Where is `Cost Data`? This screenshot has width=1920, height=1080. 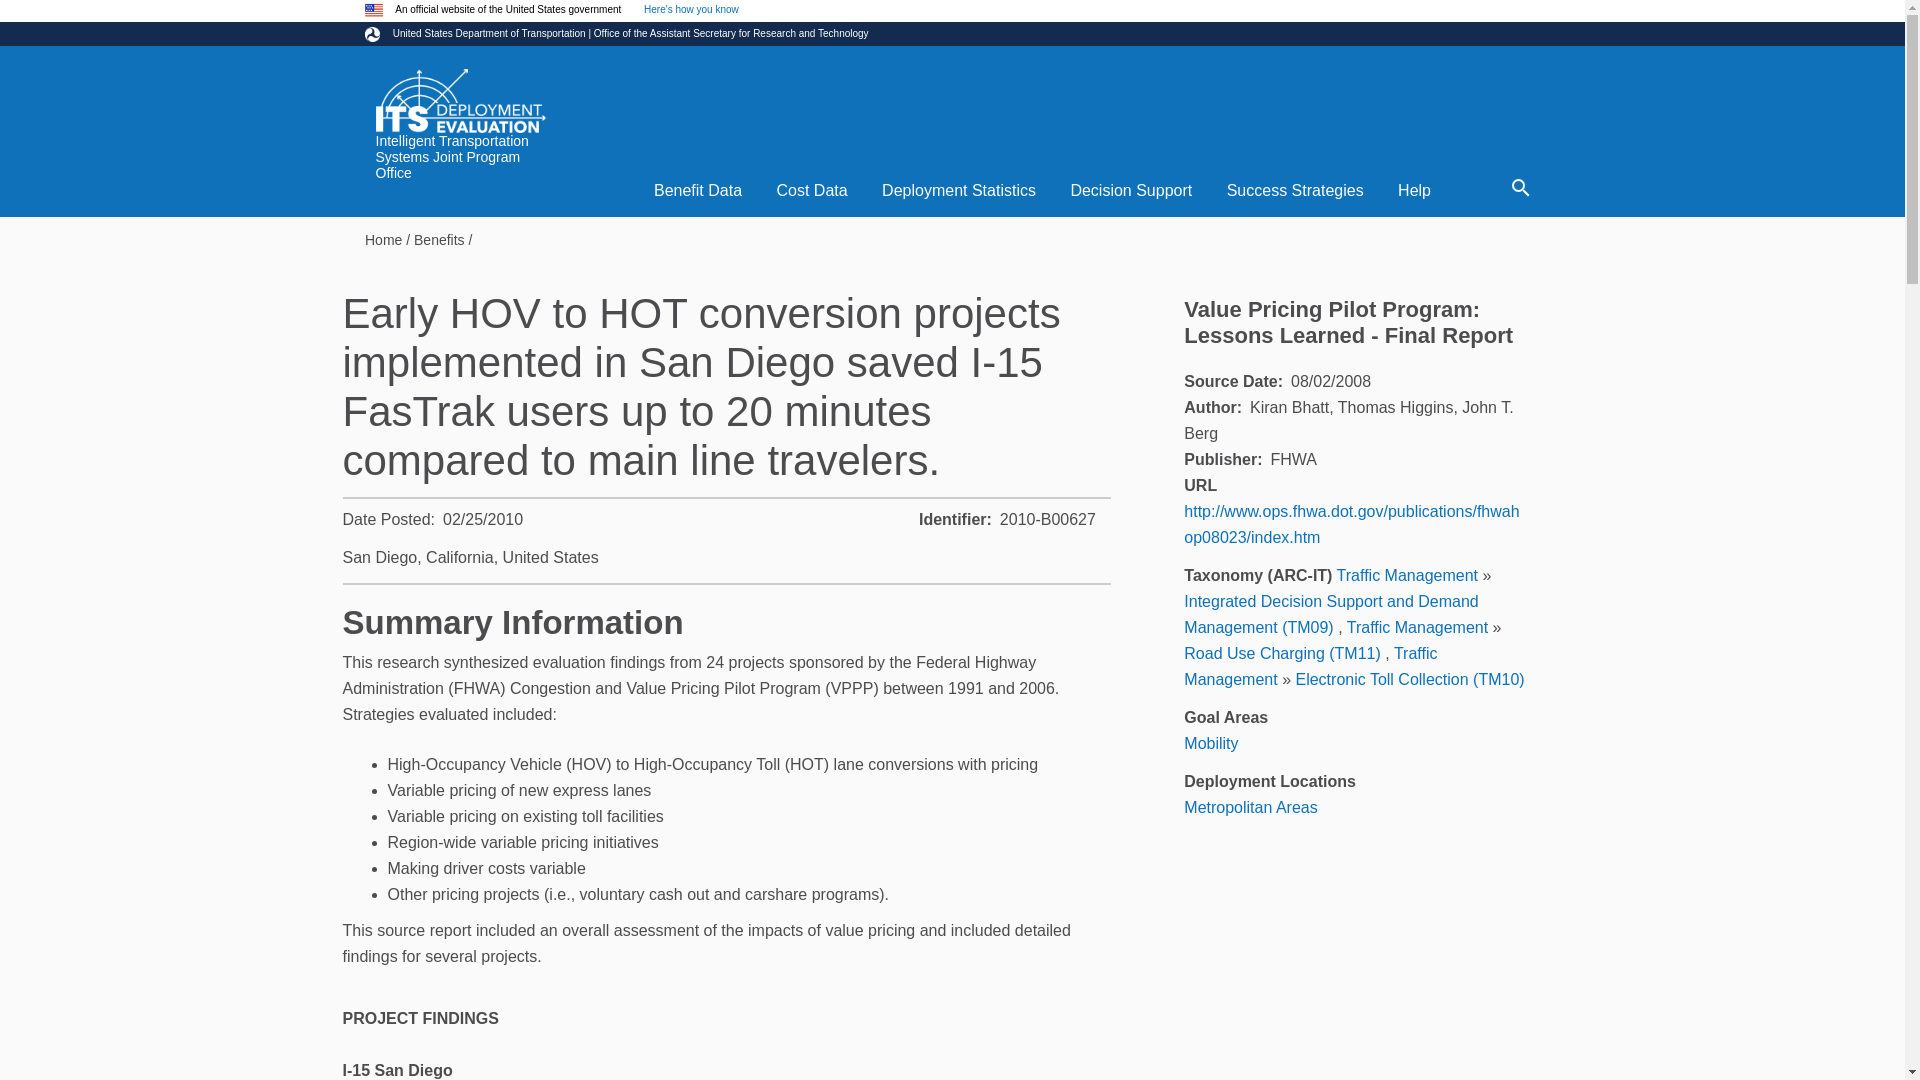 Cost Data is located at coordinates (810, 190).